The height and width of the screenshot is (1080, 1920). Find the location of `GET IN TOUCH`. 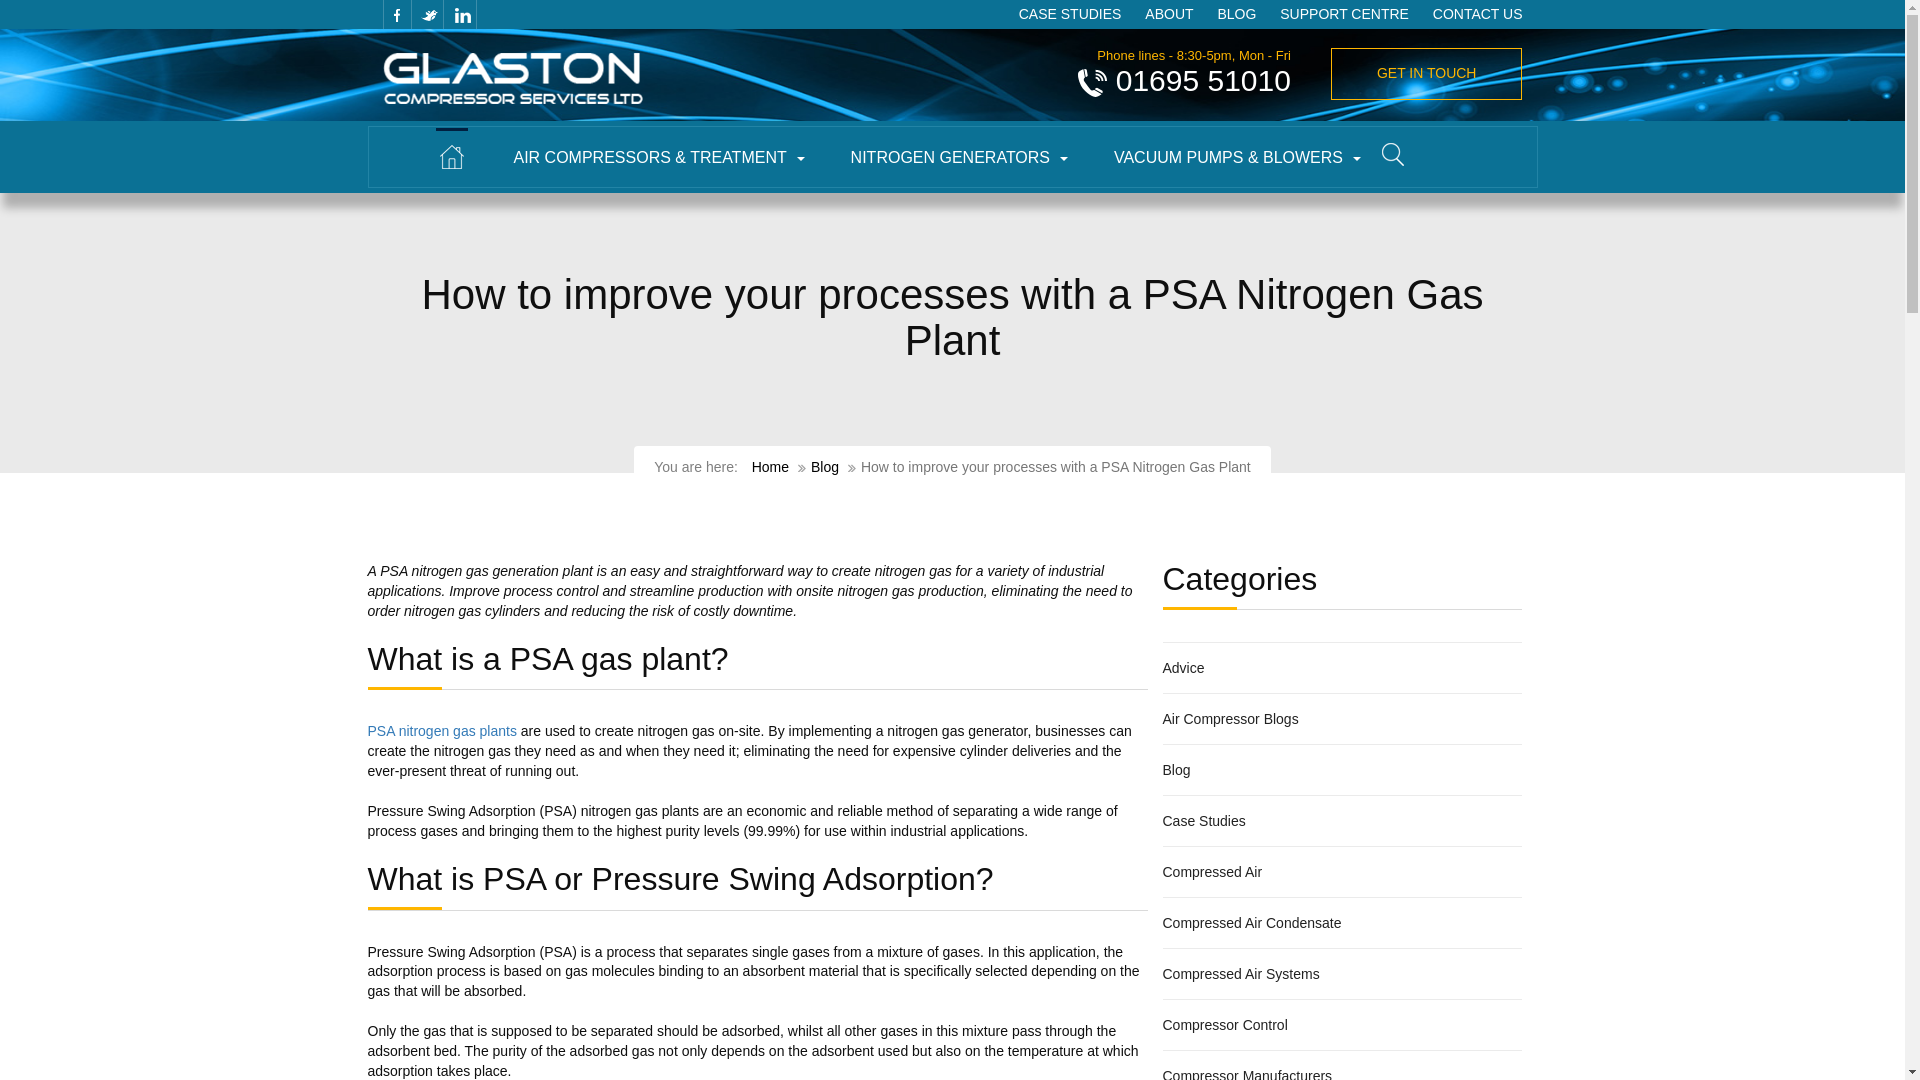

GET IN TOUCH is located at coordinates (1426, 74).